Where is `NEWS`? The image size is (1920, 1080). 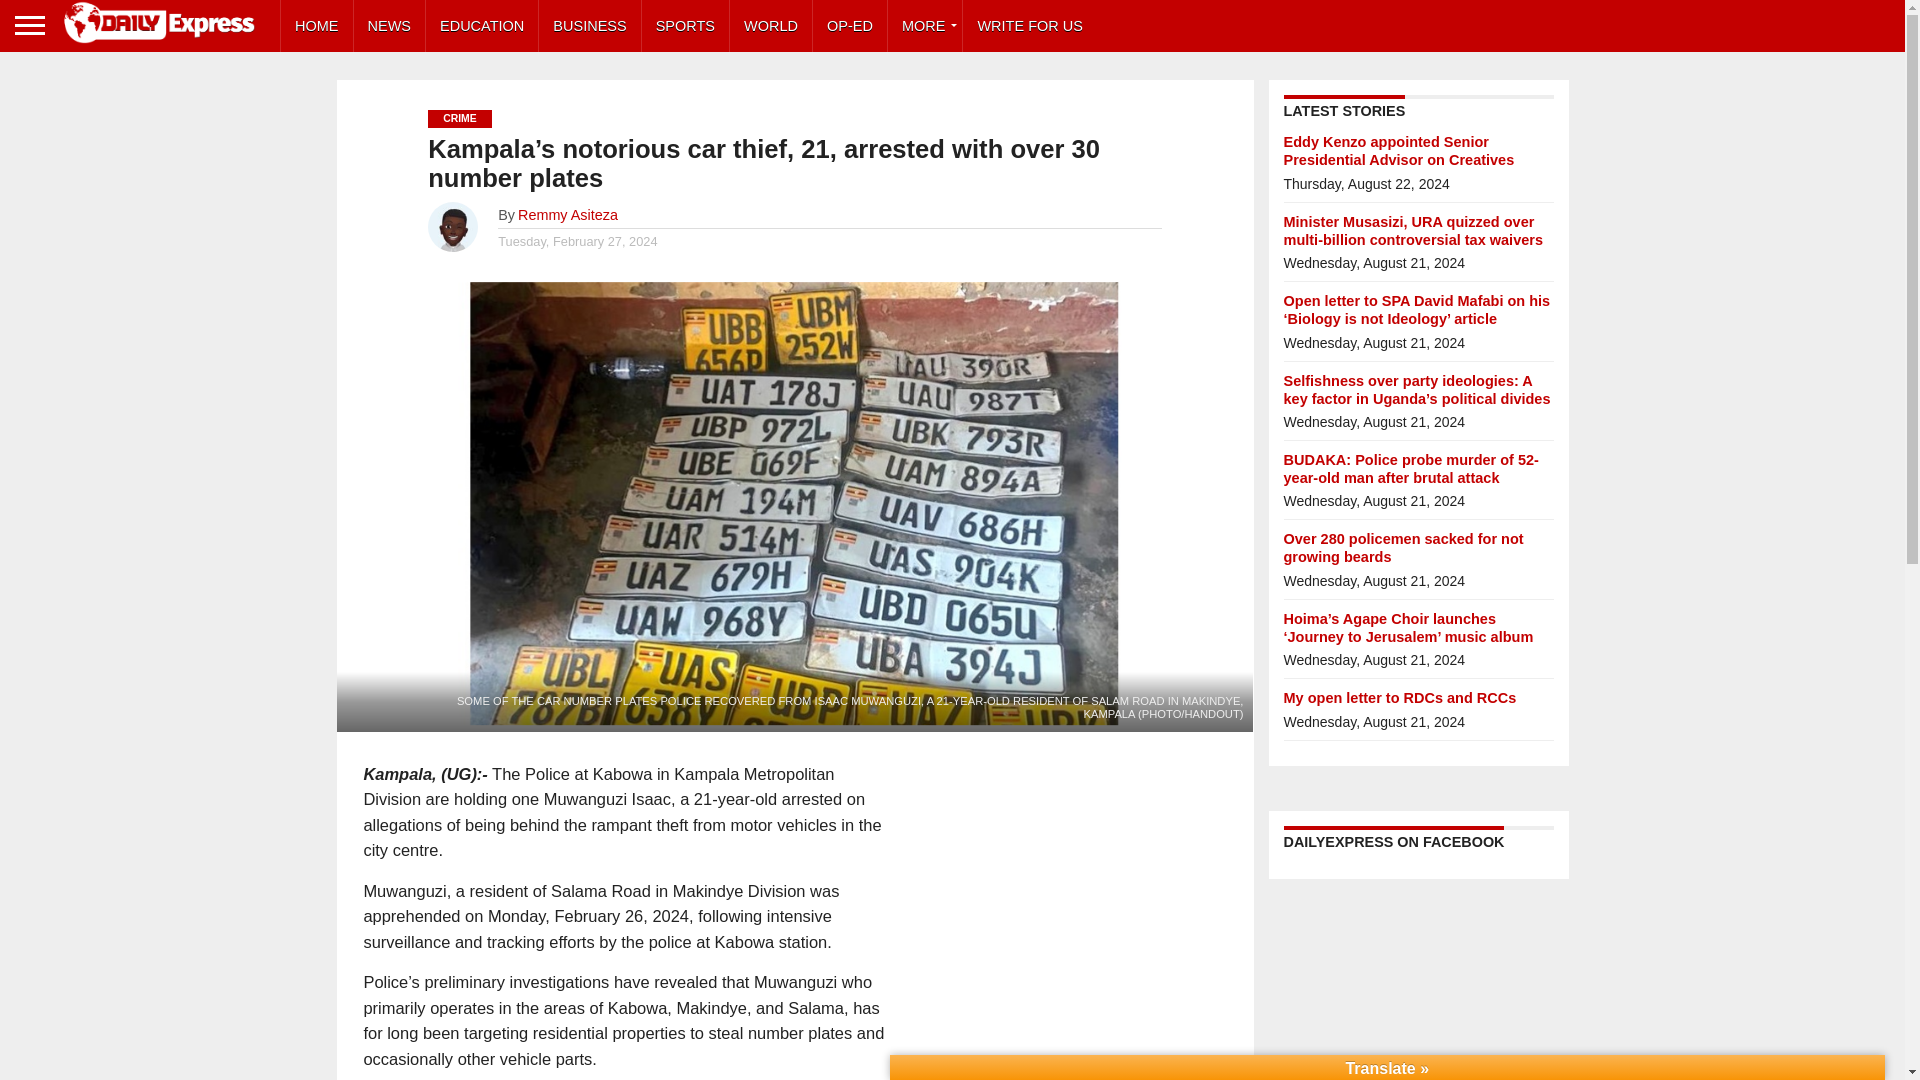
NEWS is located at coordinates (390, 26).